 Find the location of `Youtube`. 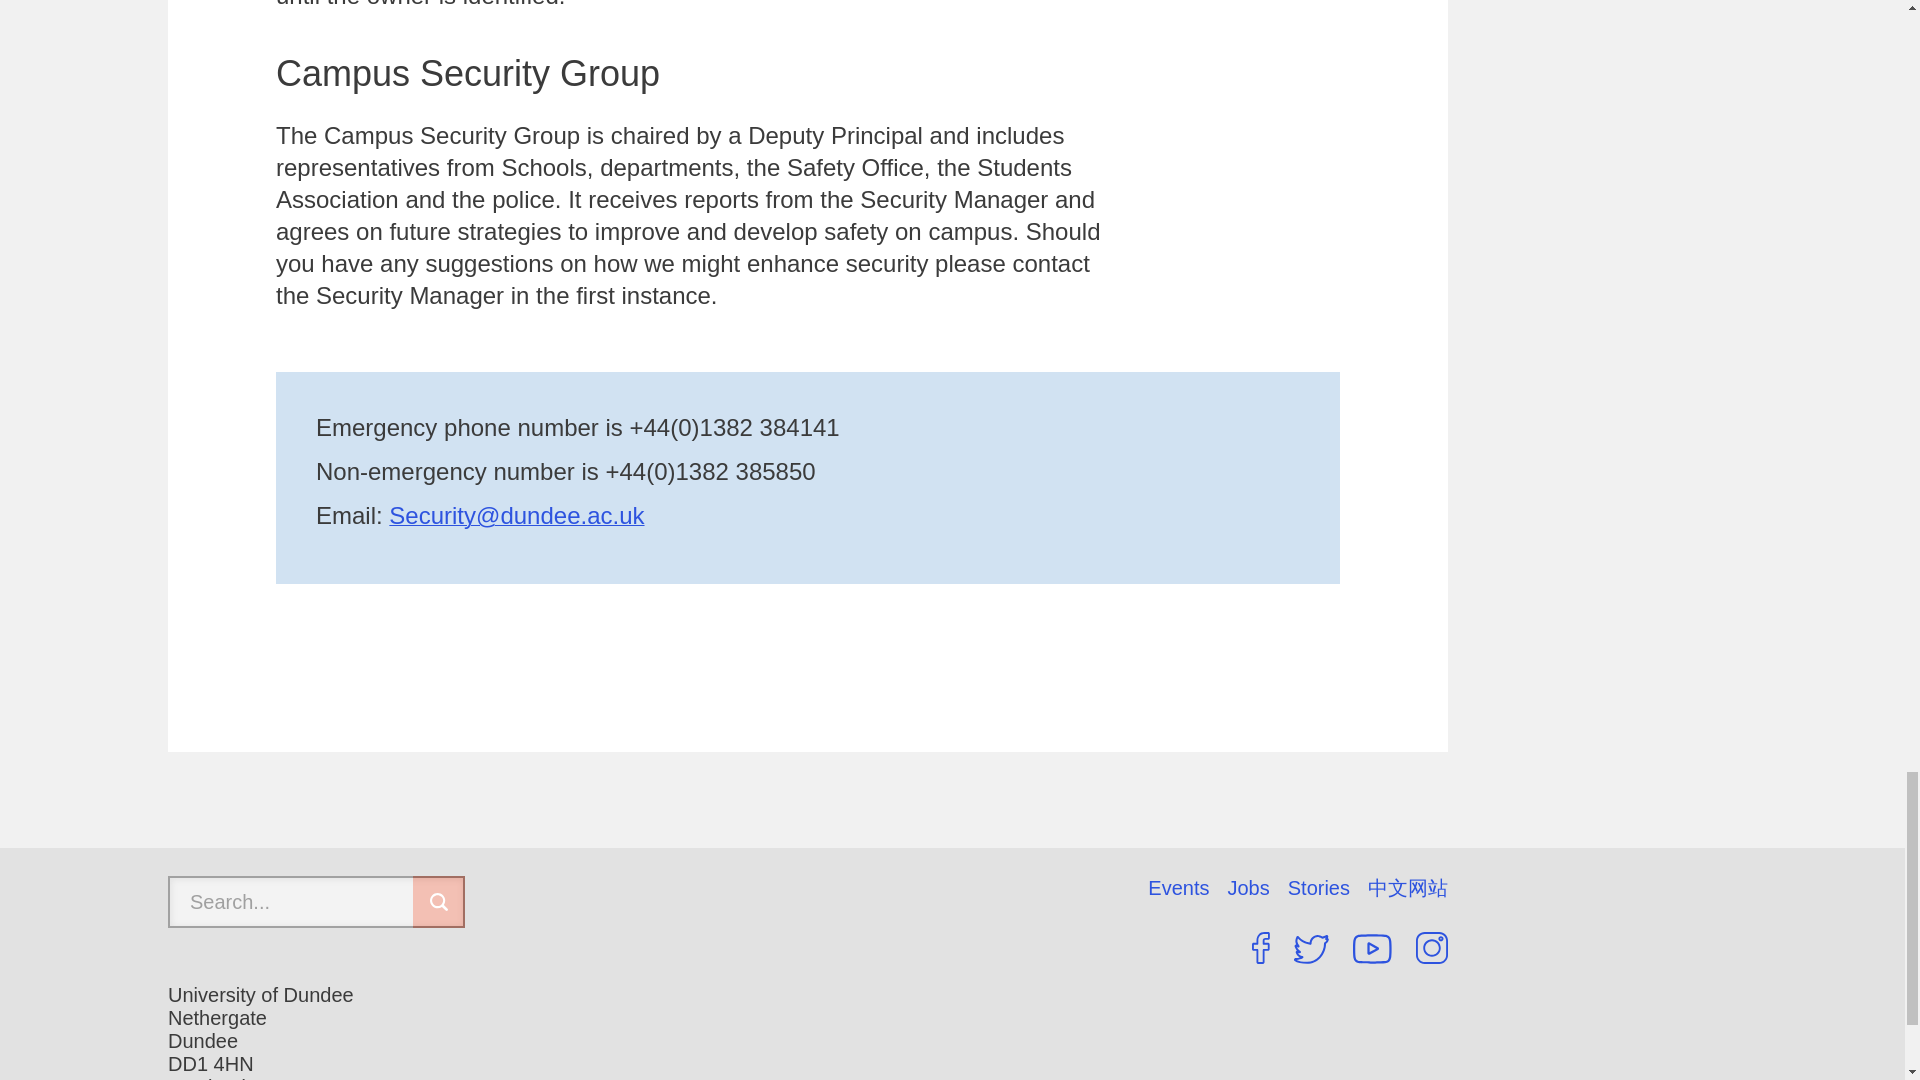

Youtube is located at coordinates (1372, 949).